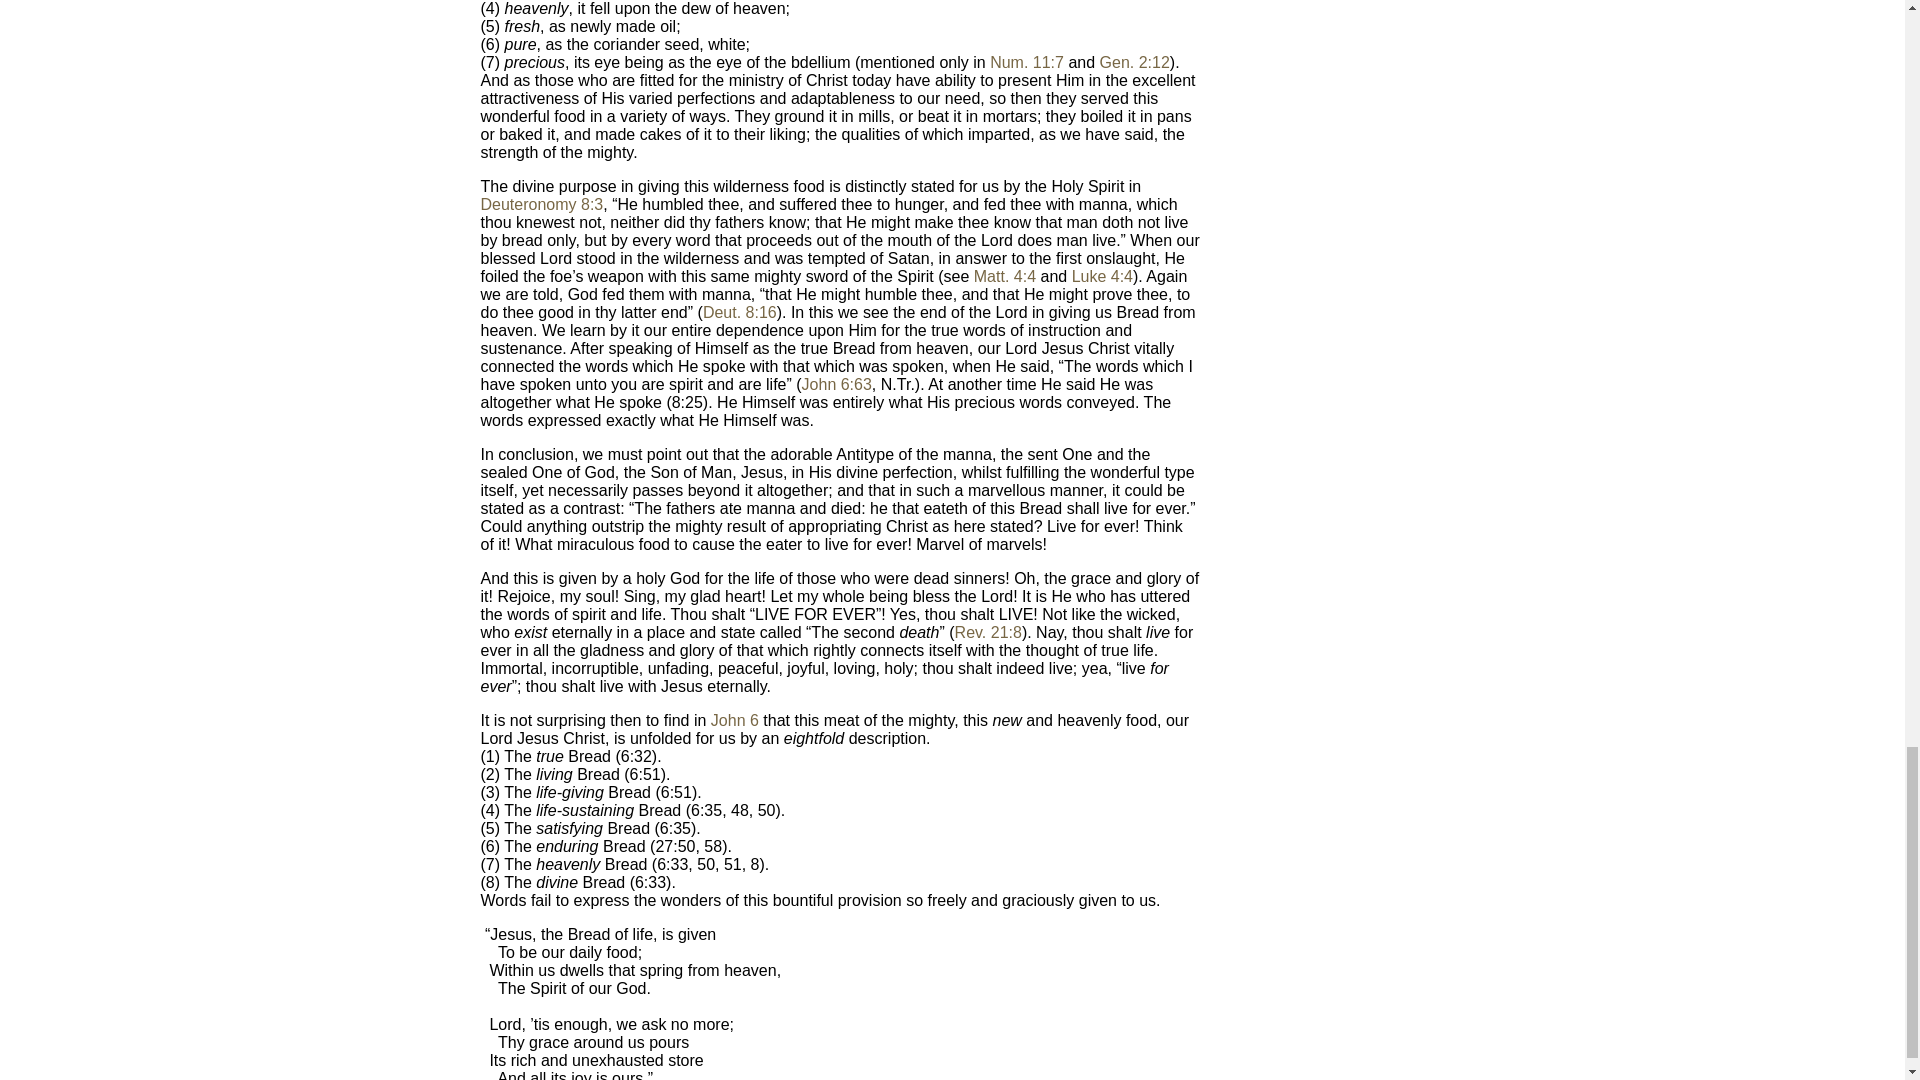 The image size is (1920, 1080). I want to click on Deut. 8:16, so click(740, 312).